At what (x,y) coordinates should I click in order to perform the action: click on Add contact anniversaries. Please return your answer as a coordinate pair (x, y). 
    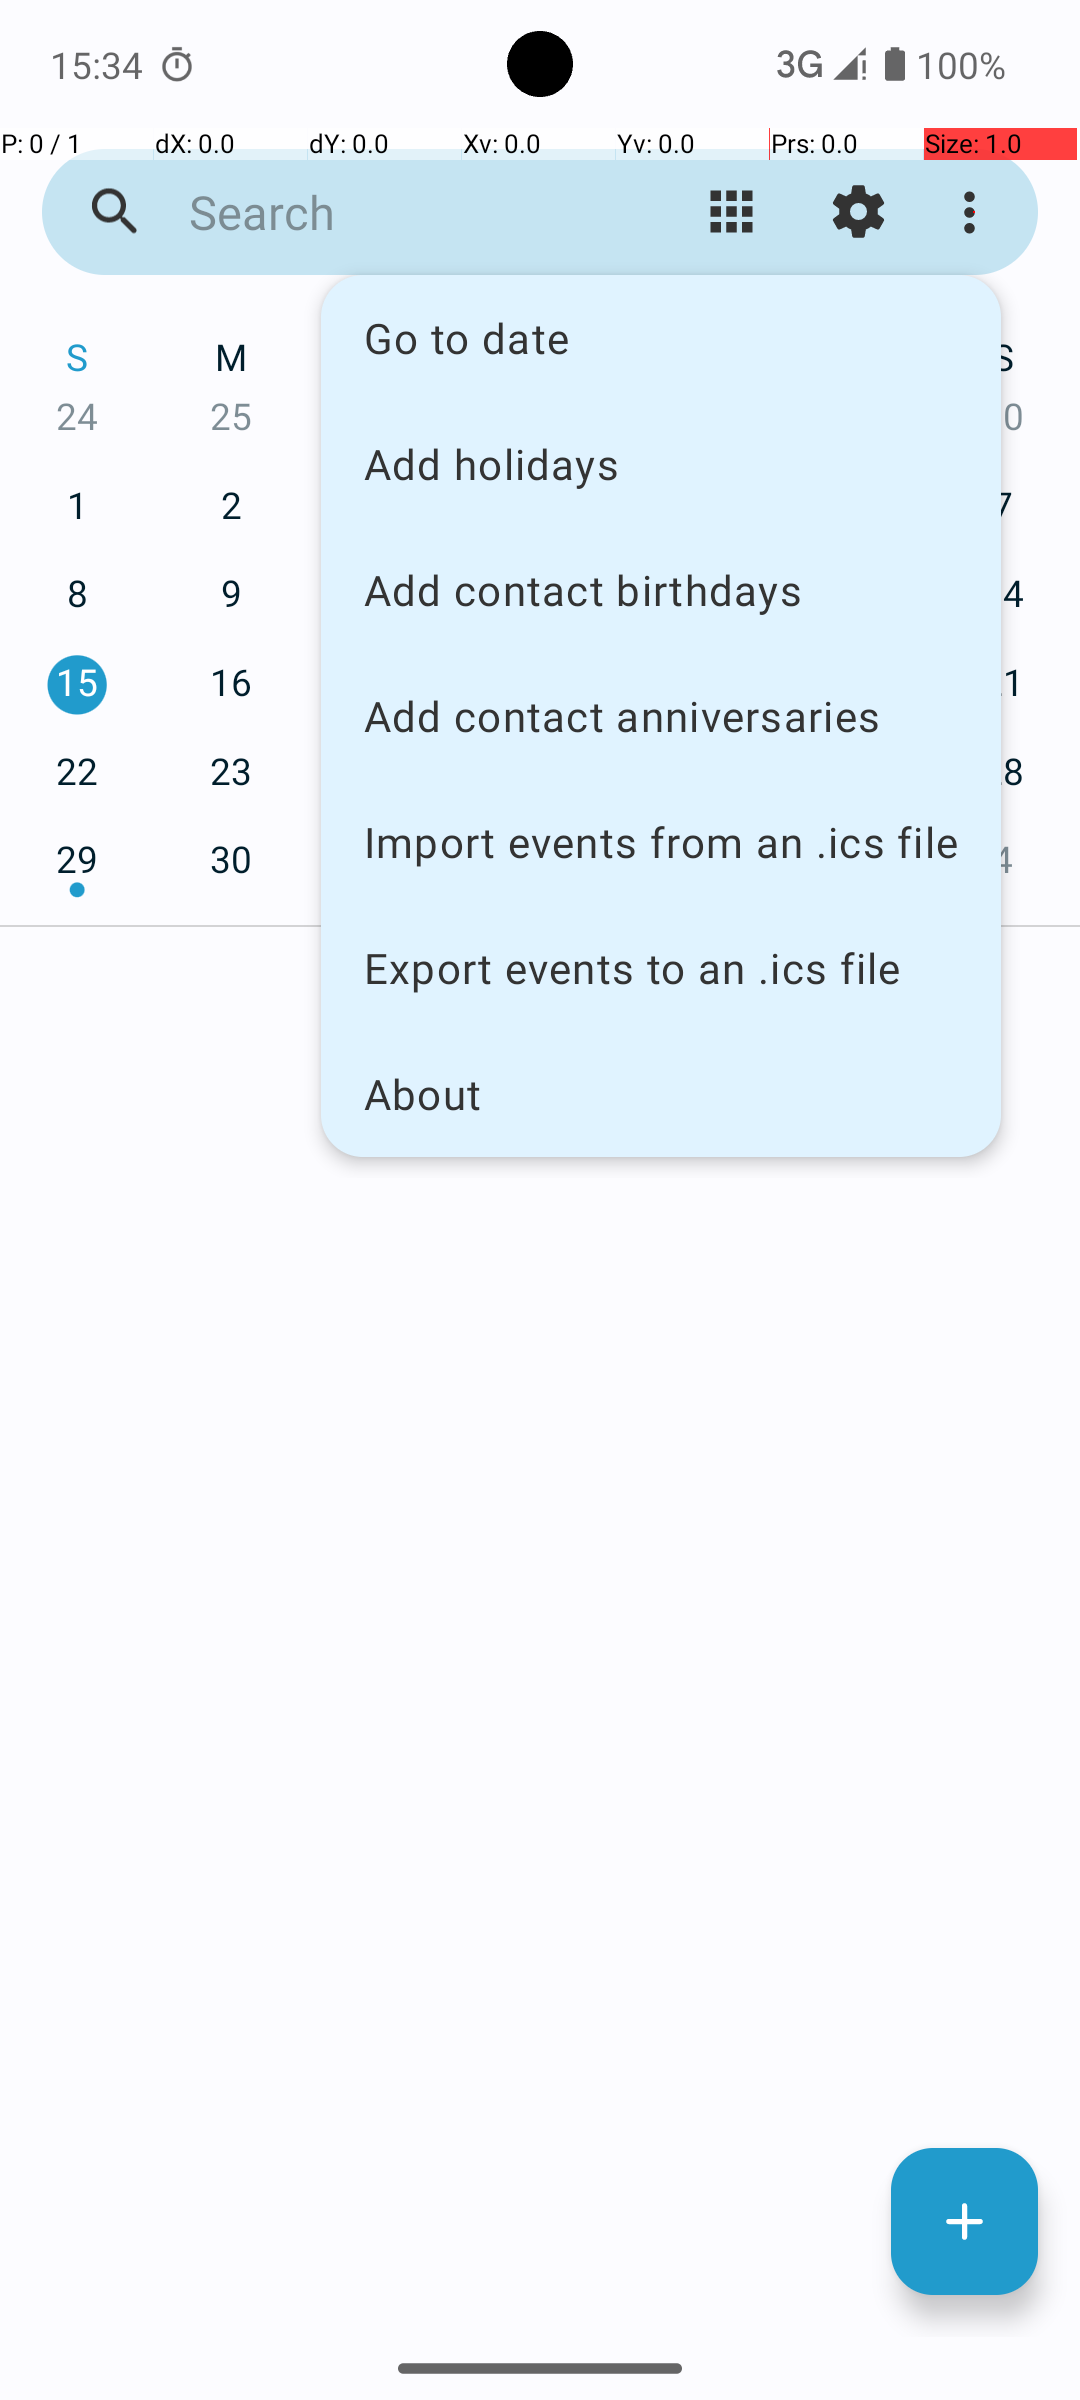
    Looking at the image, I should click on (661, 716).